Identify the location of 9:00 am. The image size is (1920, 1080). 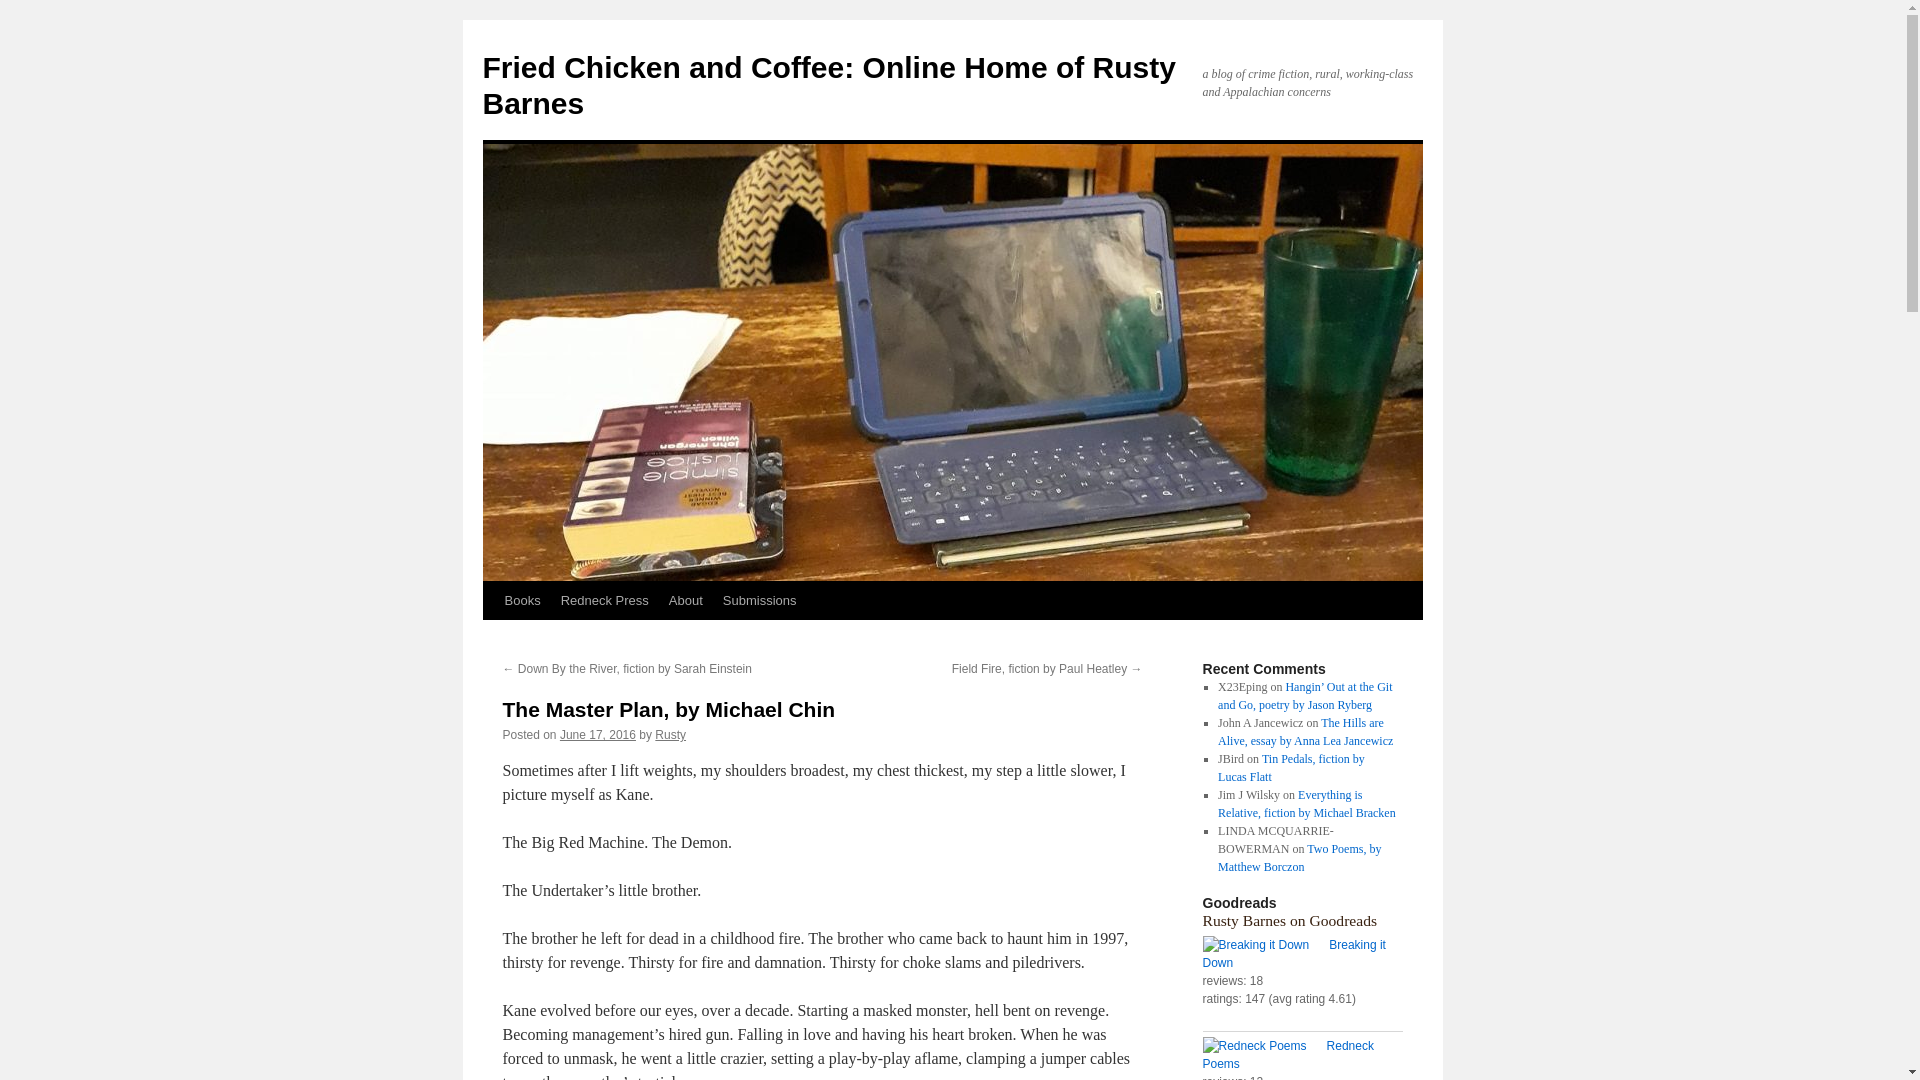
(598, 734).